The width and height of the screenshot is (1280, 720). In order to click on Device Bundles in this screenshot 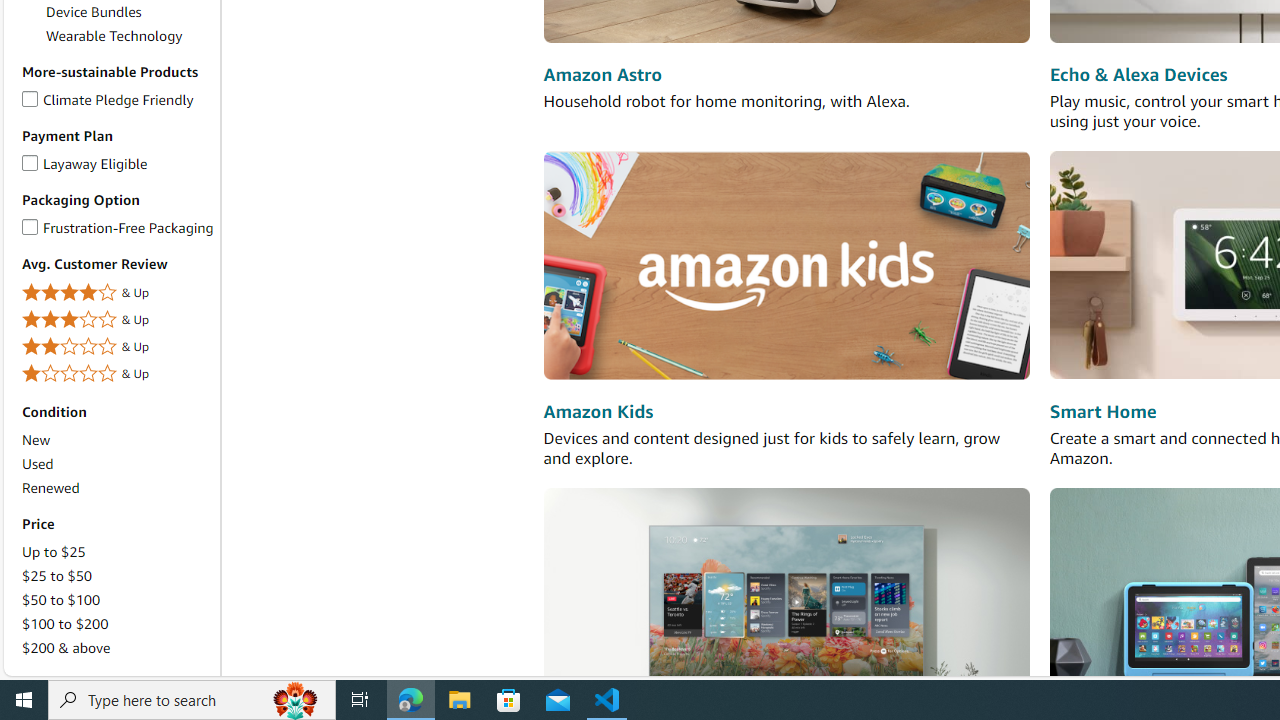, I will do `click(94, 11)`.